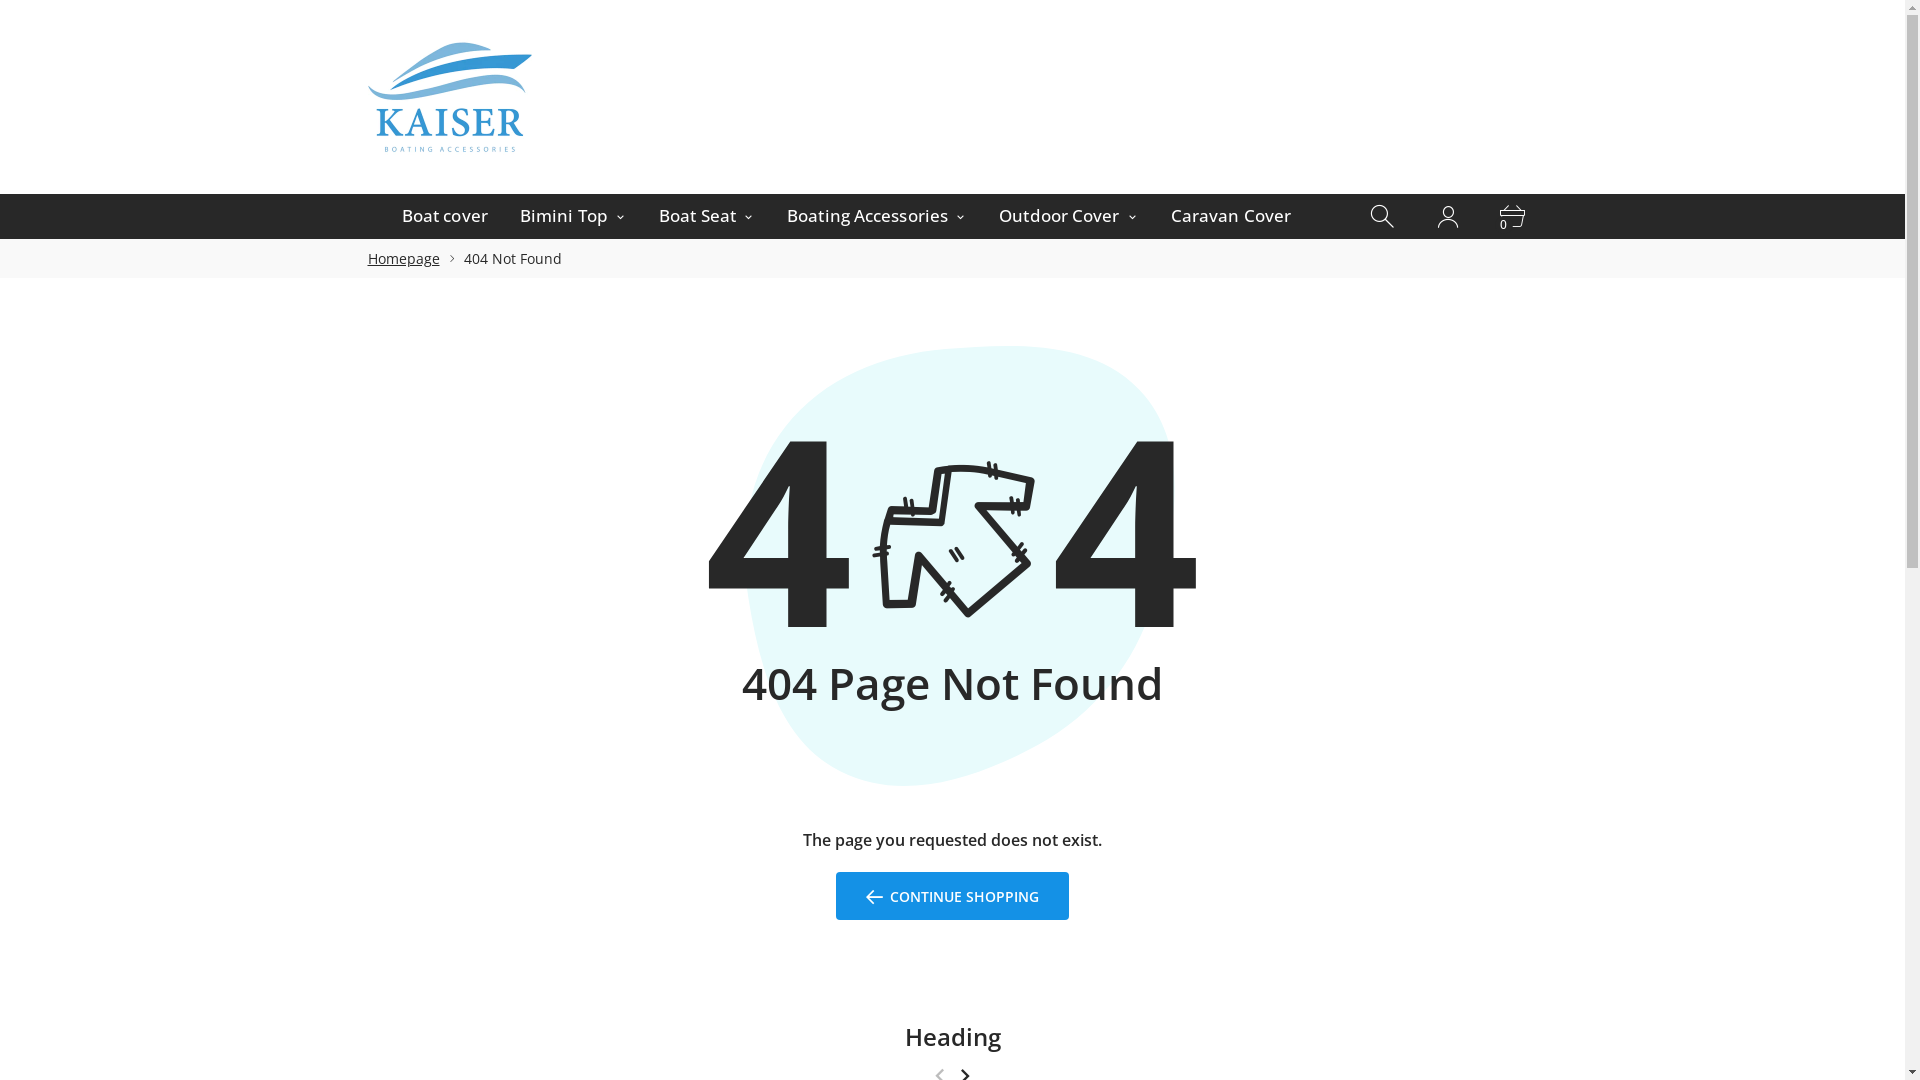 This screenshot has width=1920, height=1080. I want to click on Homepage, so click(404, 258).